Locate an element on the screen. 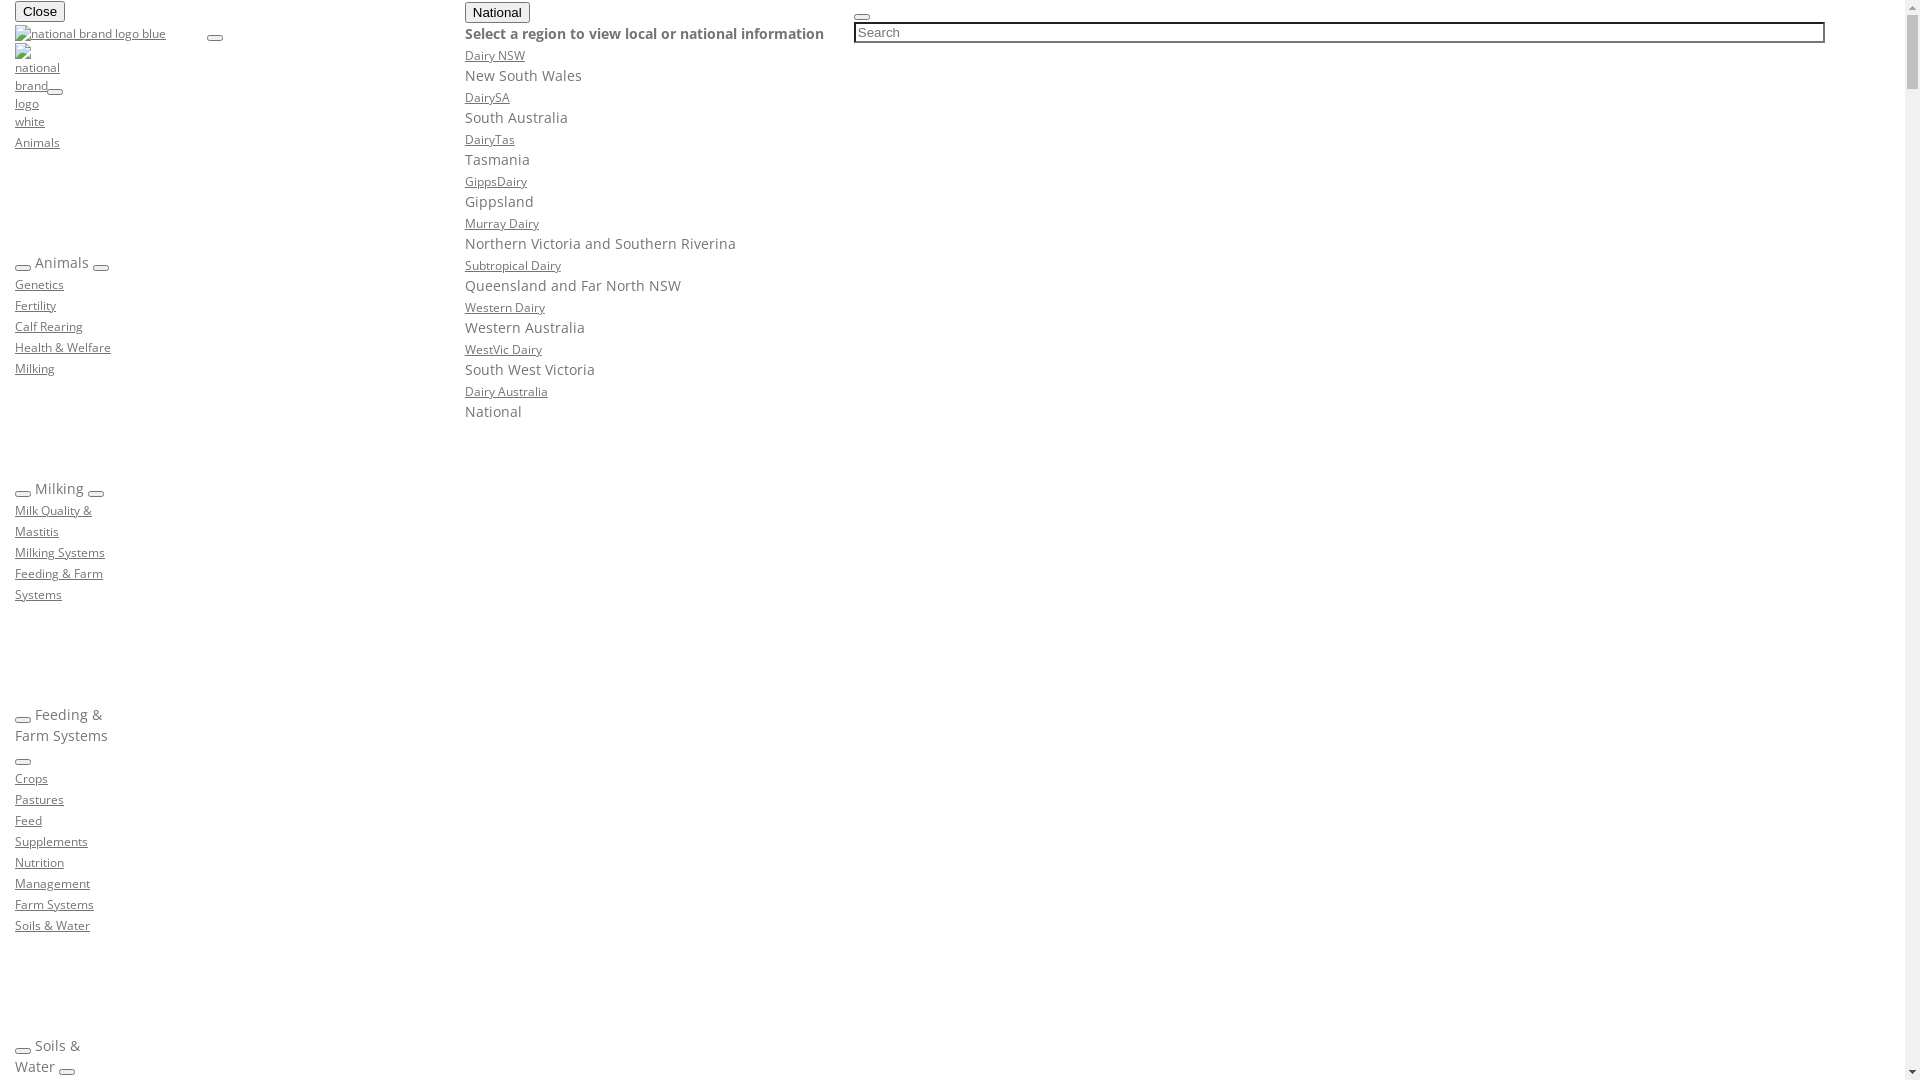 The height and width of the screenshot is (1080, 1920). Genetics is located at coordinates (40, 284).